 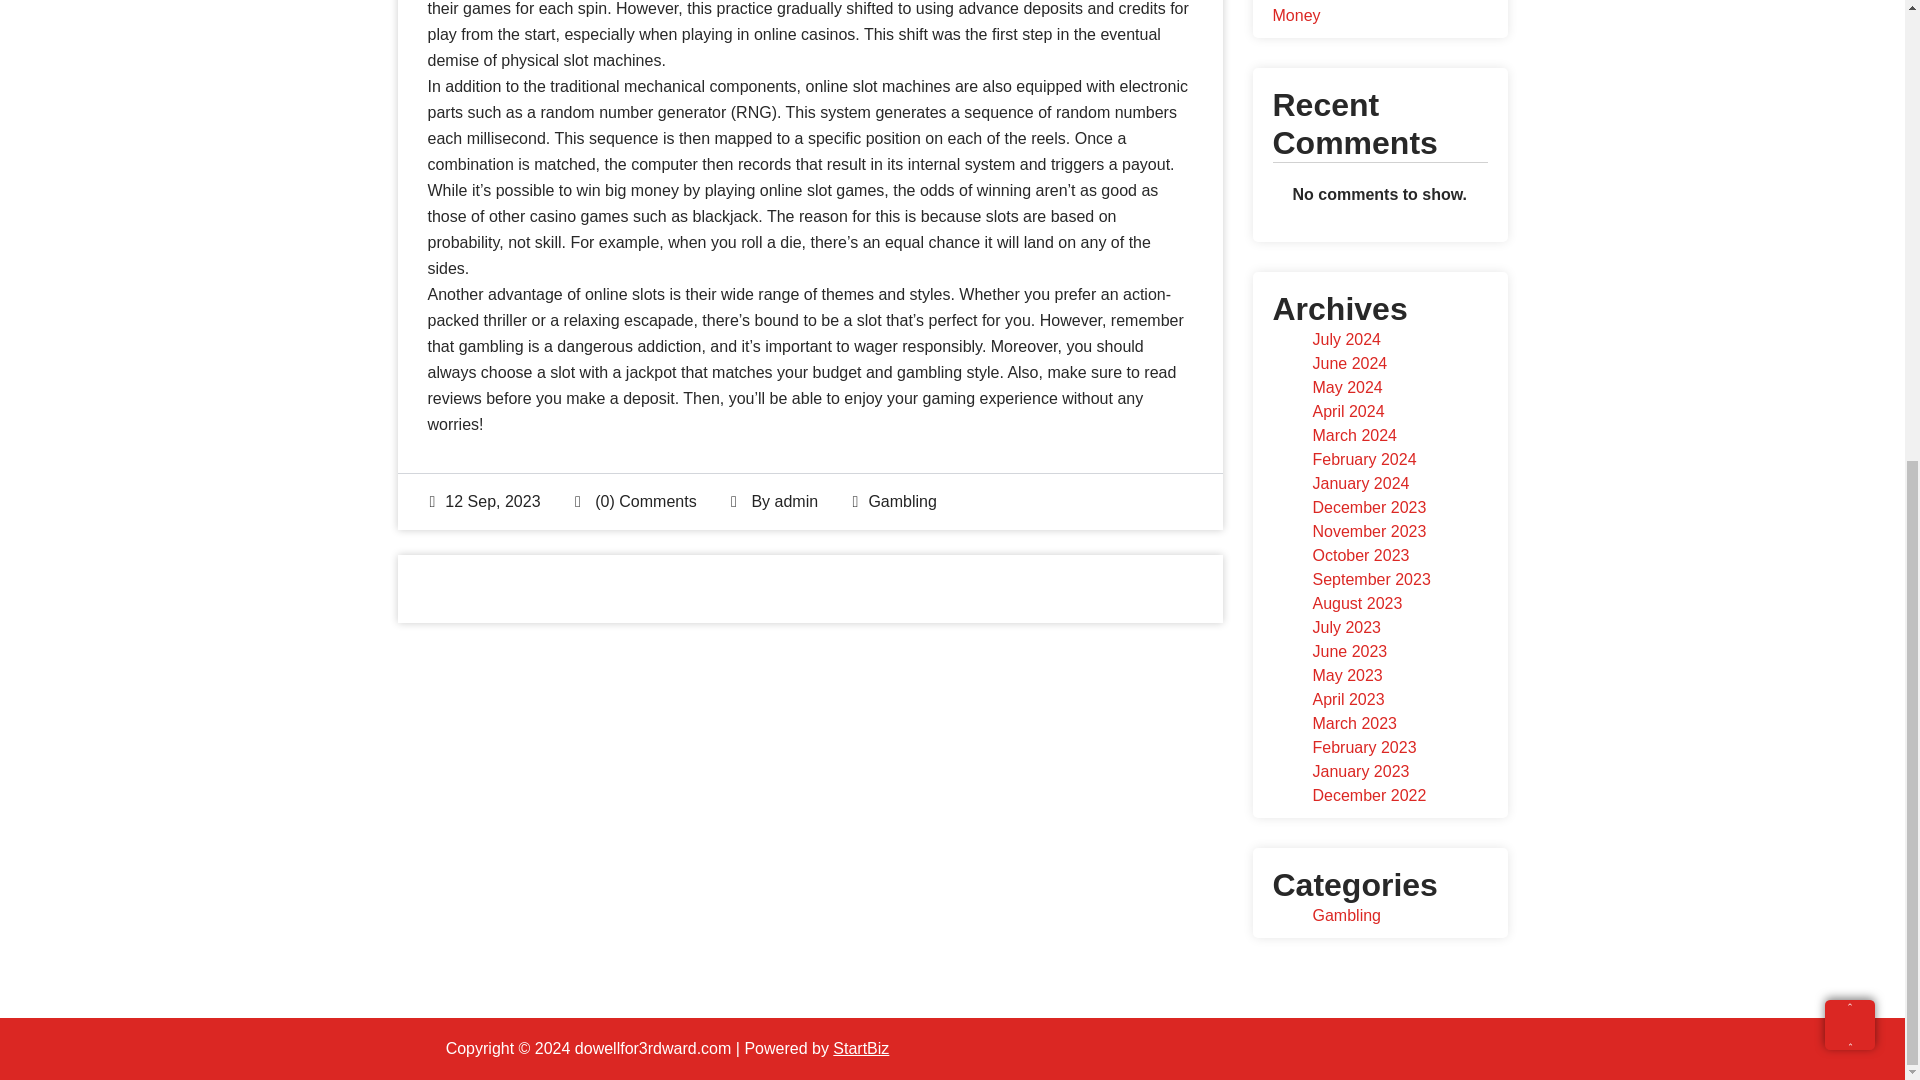 I want to click on July 2023, so click(x=1346, y=627).